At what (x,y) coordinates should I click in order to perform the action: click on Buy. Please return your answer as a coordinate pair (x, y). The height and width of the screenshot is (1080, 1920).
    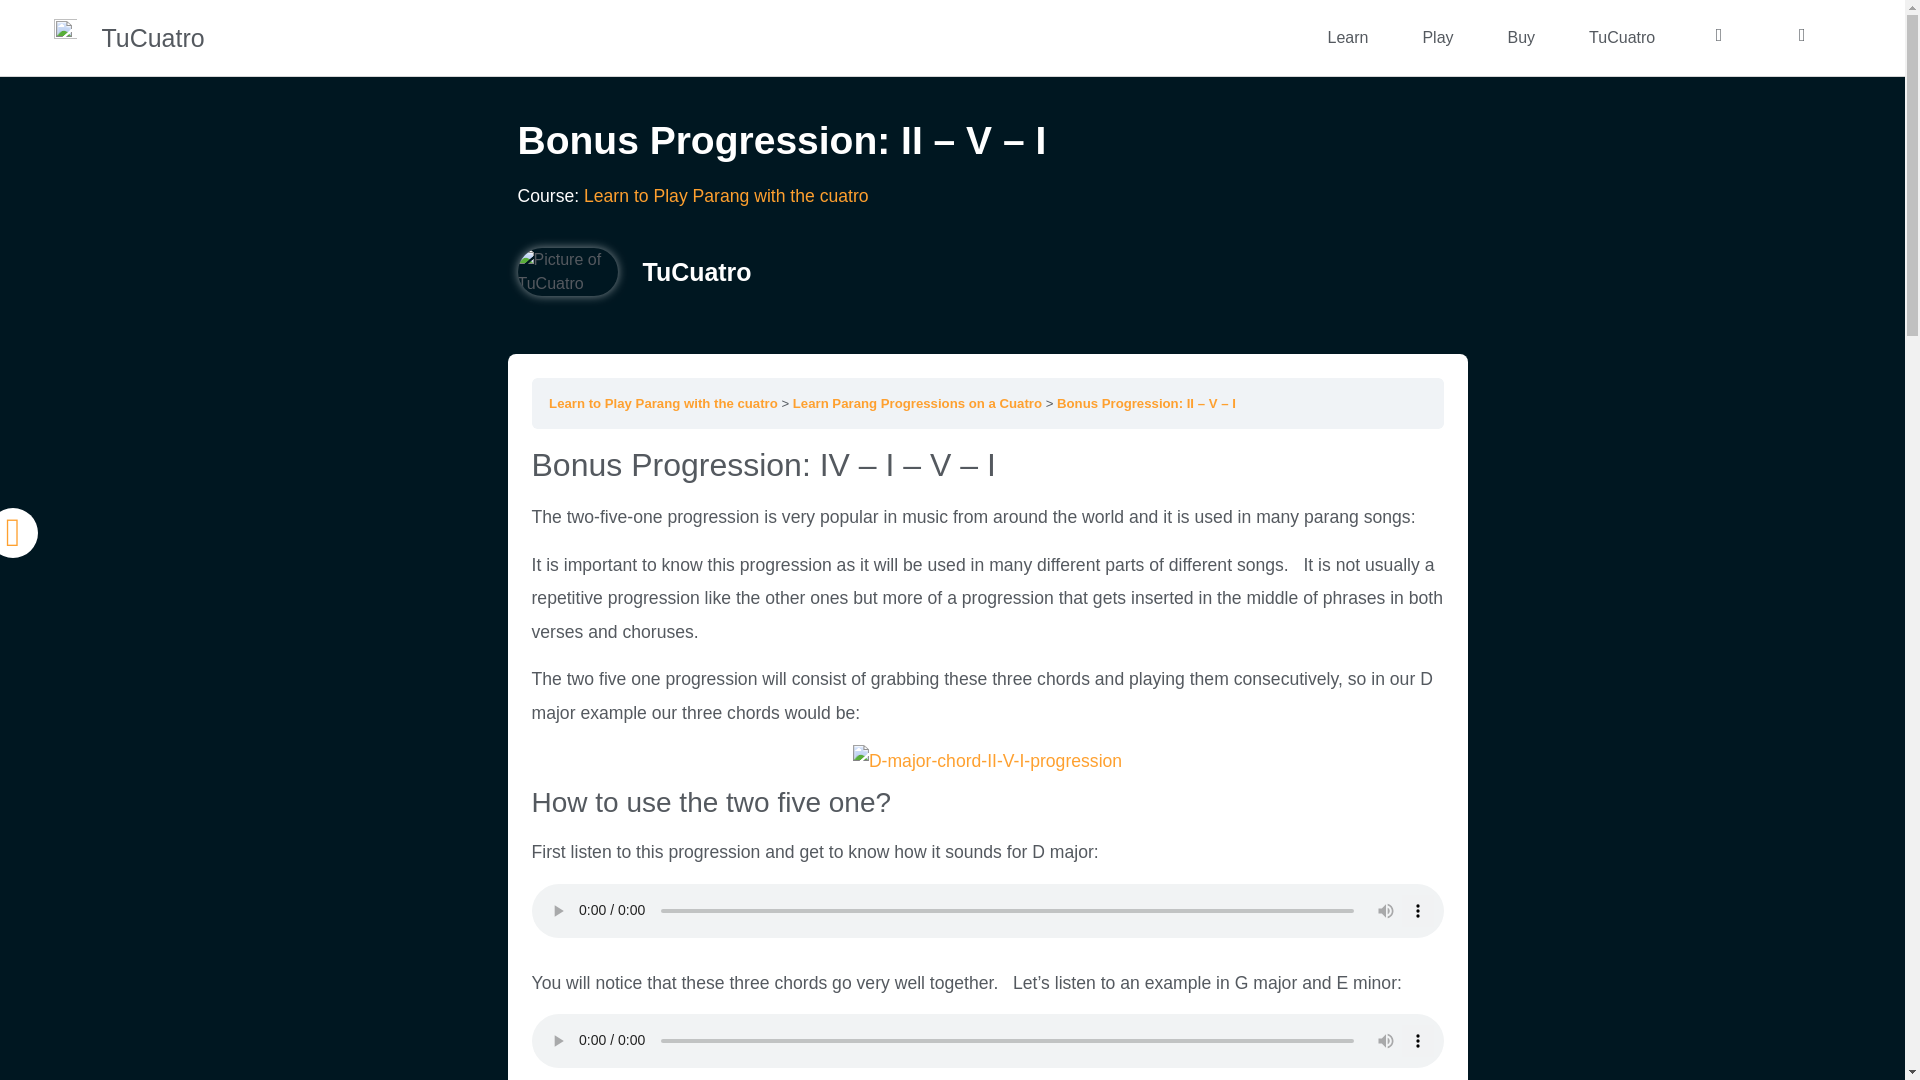
    Looking at the image, I should click on (1521, 38).